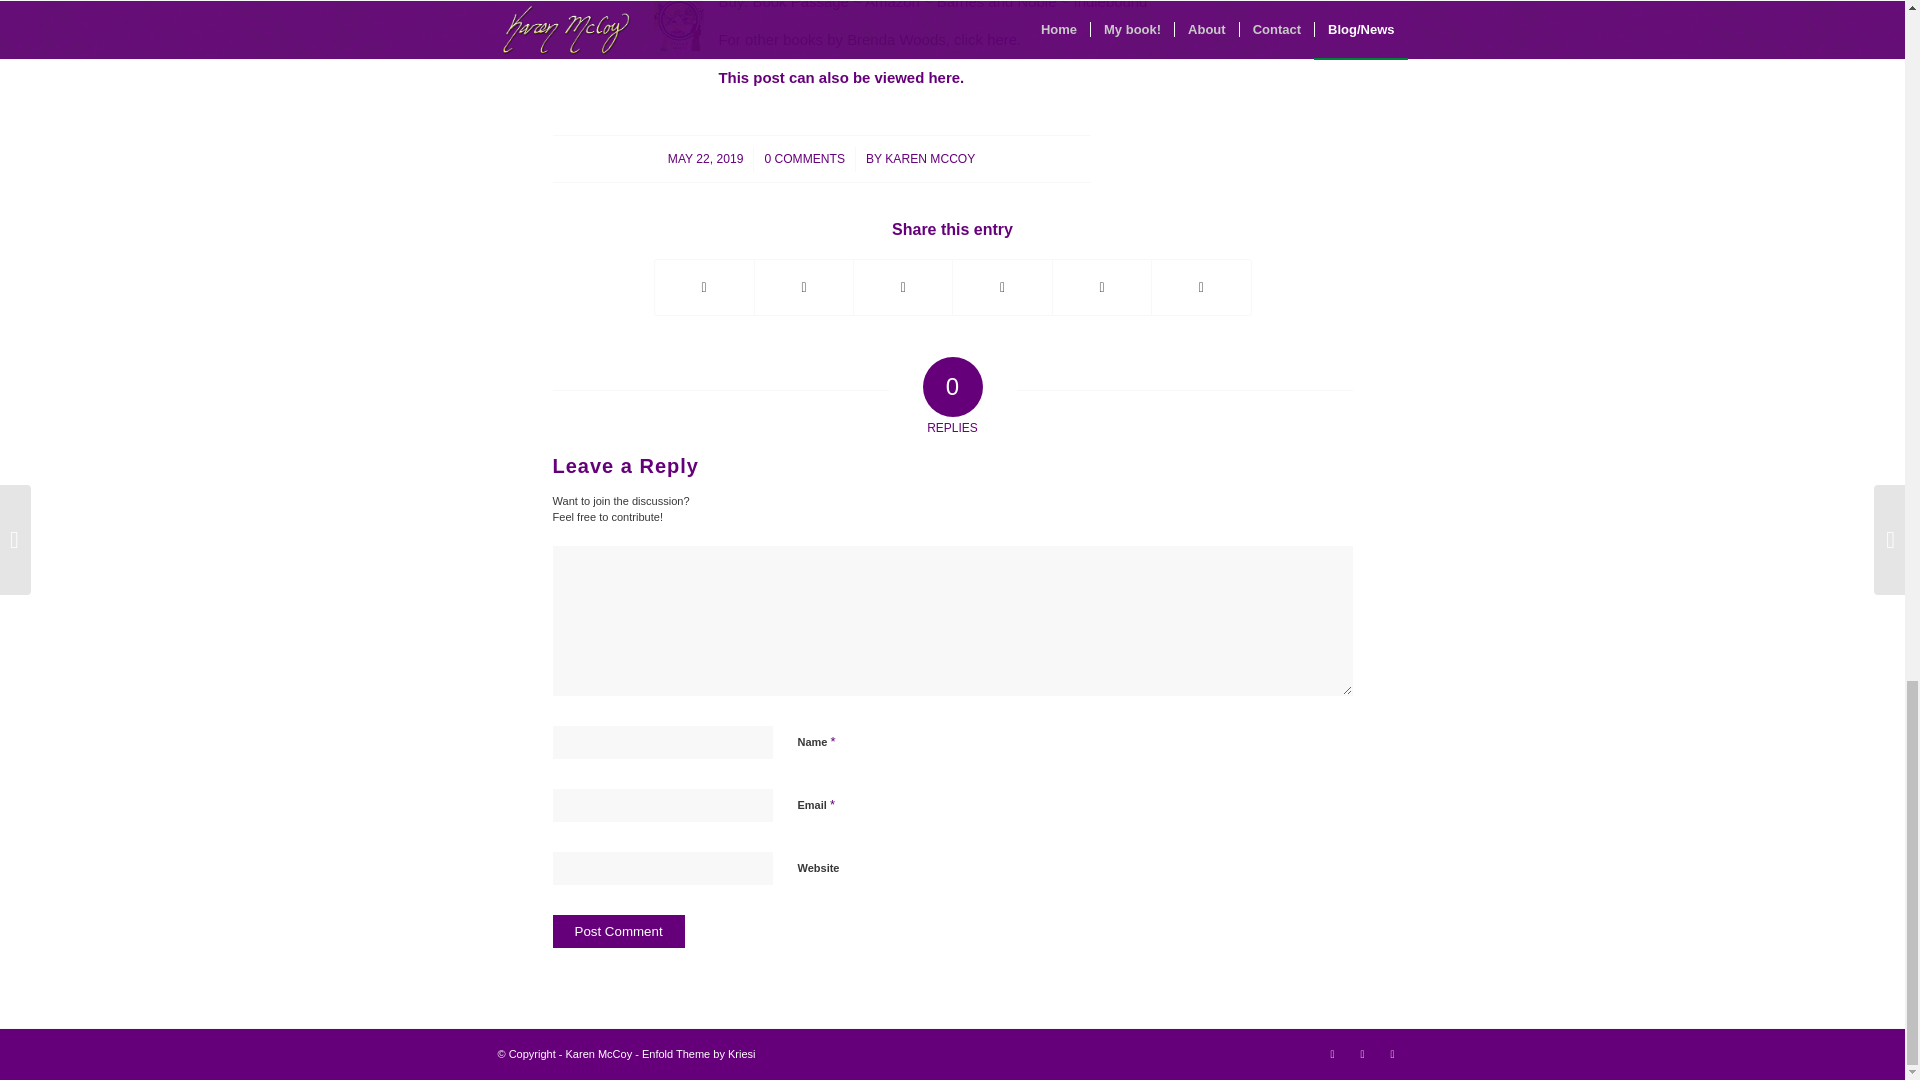  Describe the element at coordinates (1392, 1054) in the screenshot. I see `Facebook` at that location.